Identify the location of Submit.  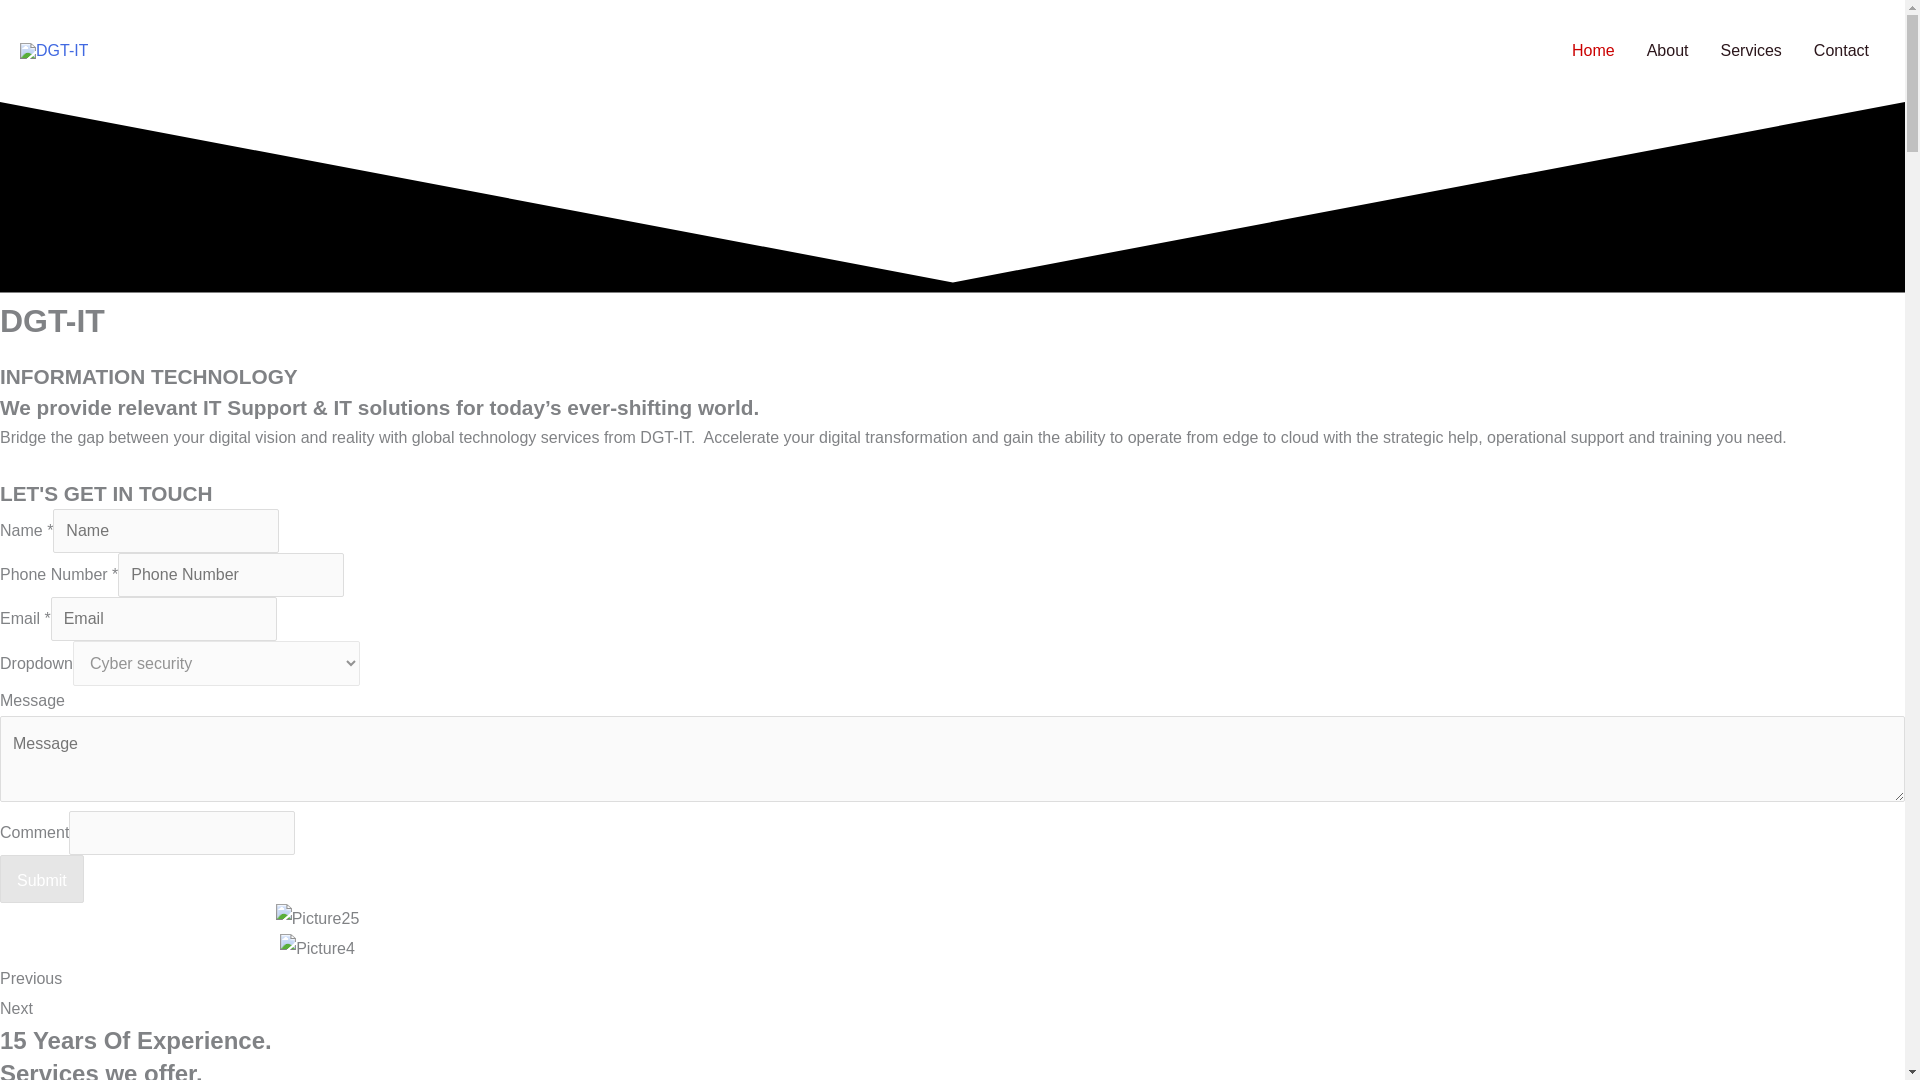
(42, 878).